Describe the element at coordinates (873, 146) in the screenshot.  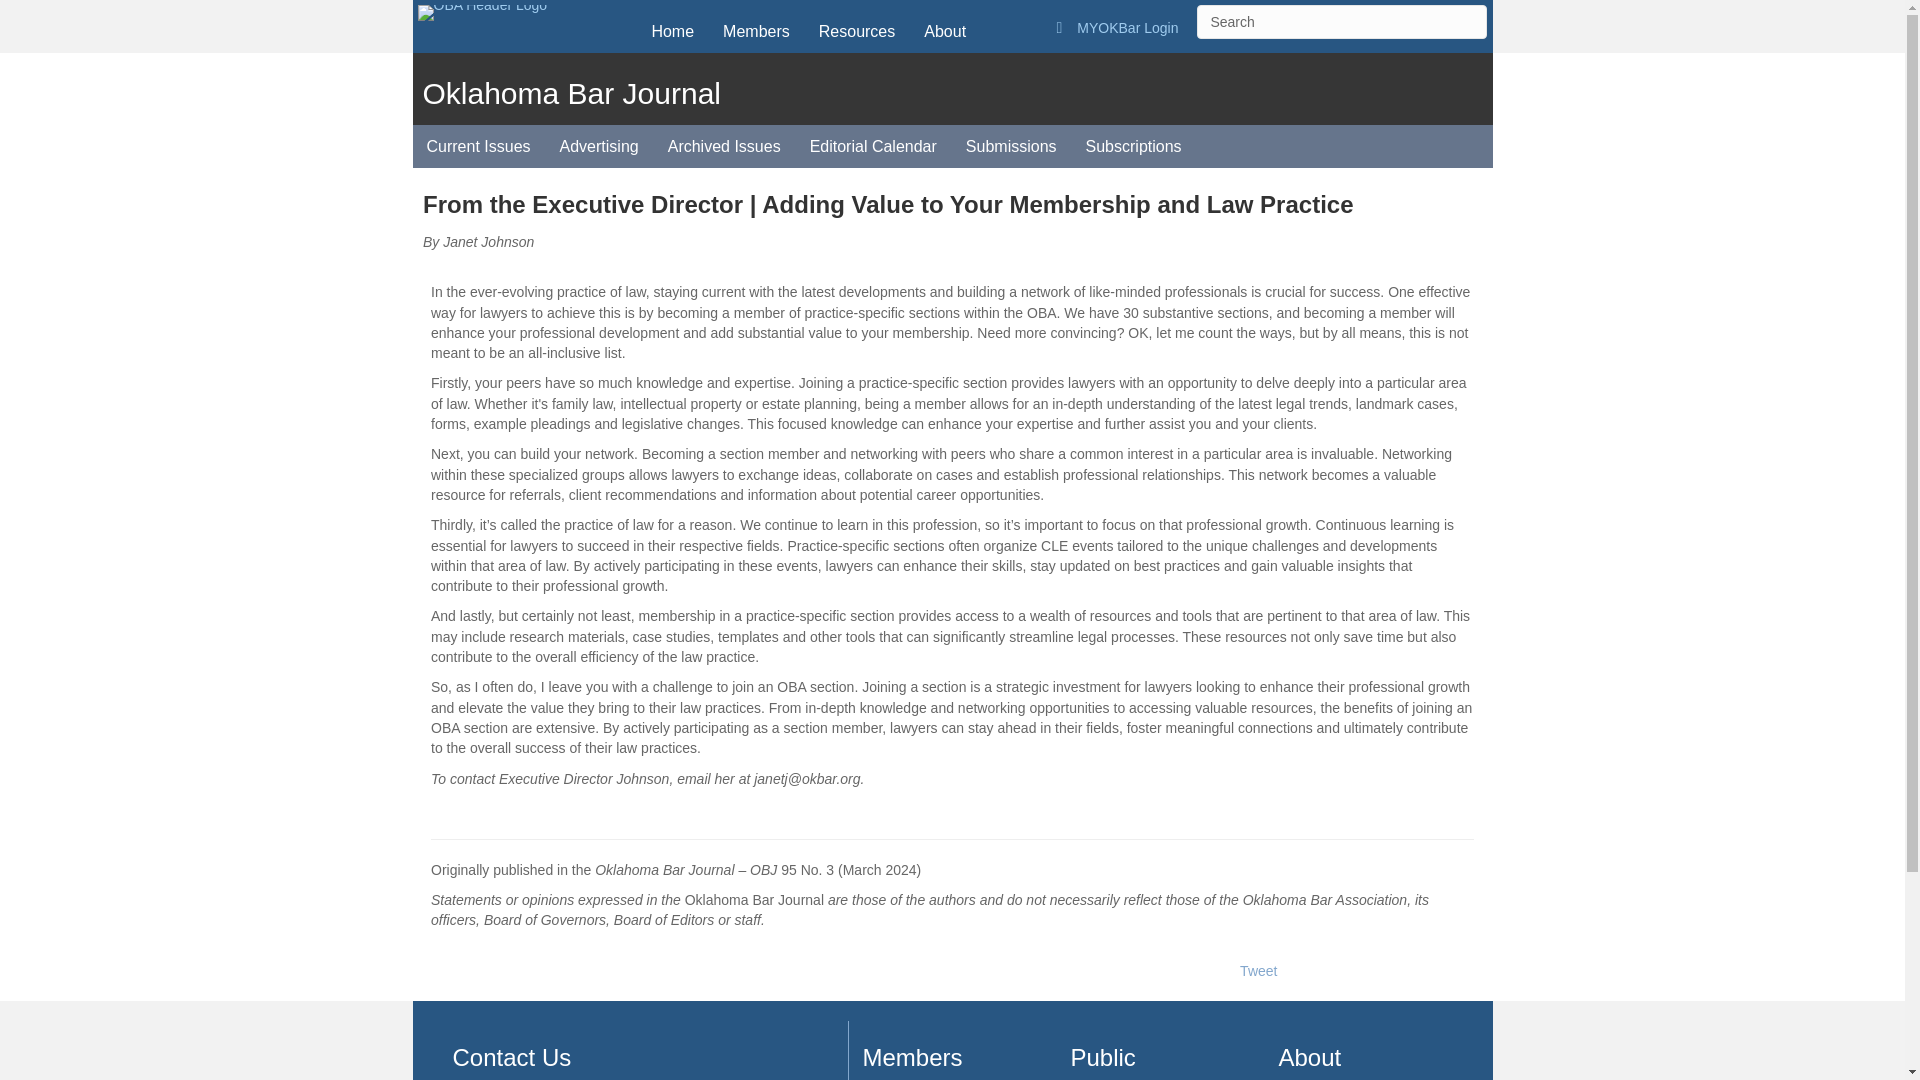
I see `Editorial Calendar` at that location.